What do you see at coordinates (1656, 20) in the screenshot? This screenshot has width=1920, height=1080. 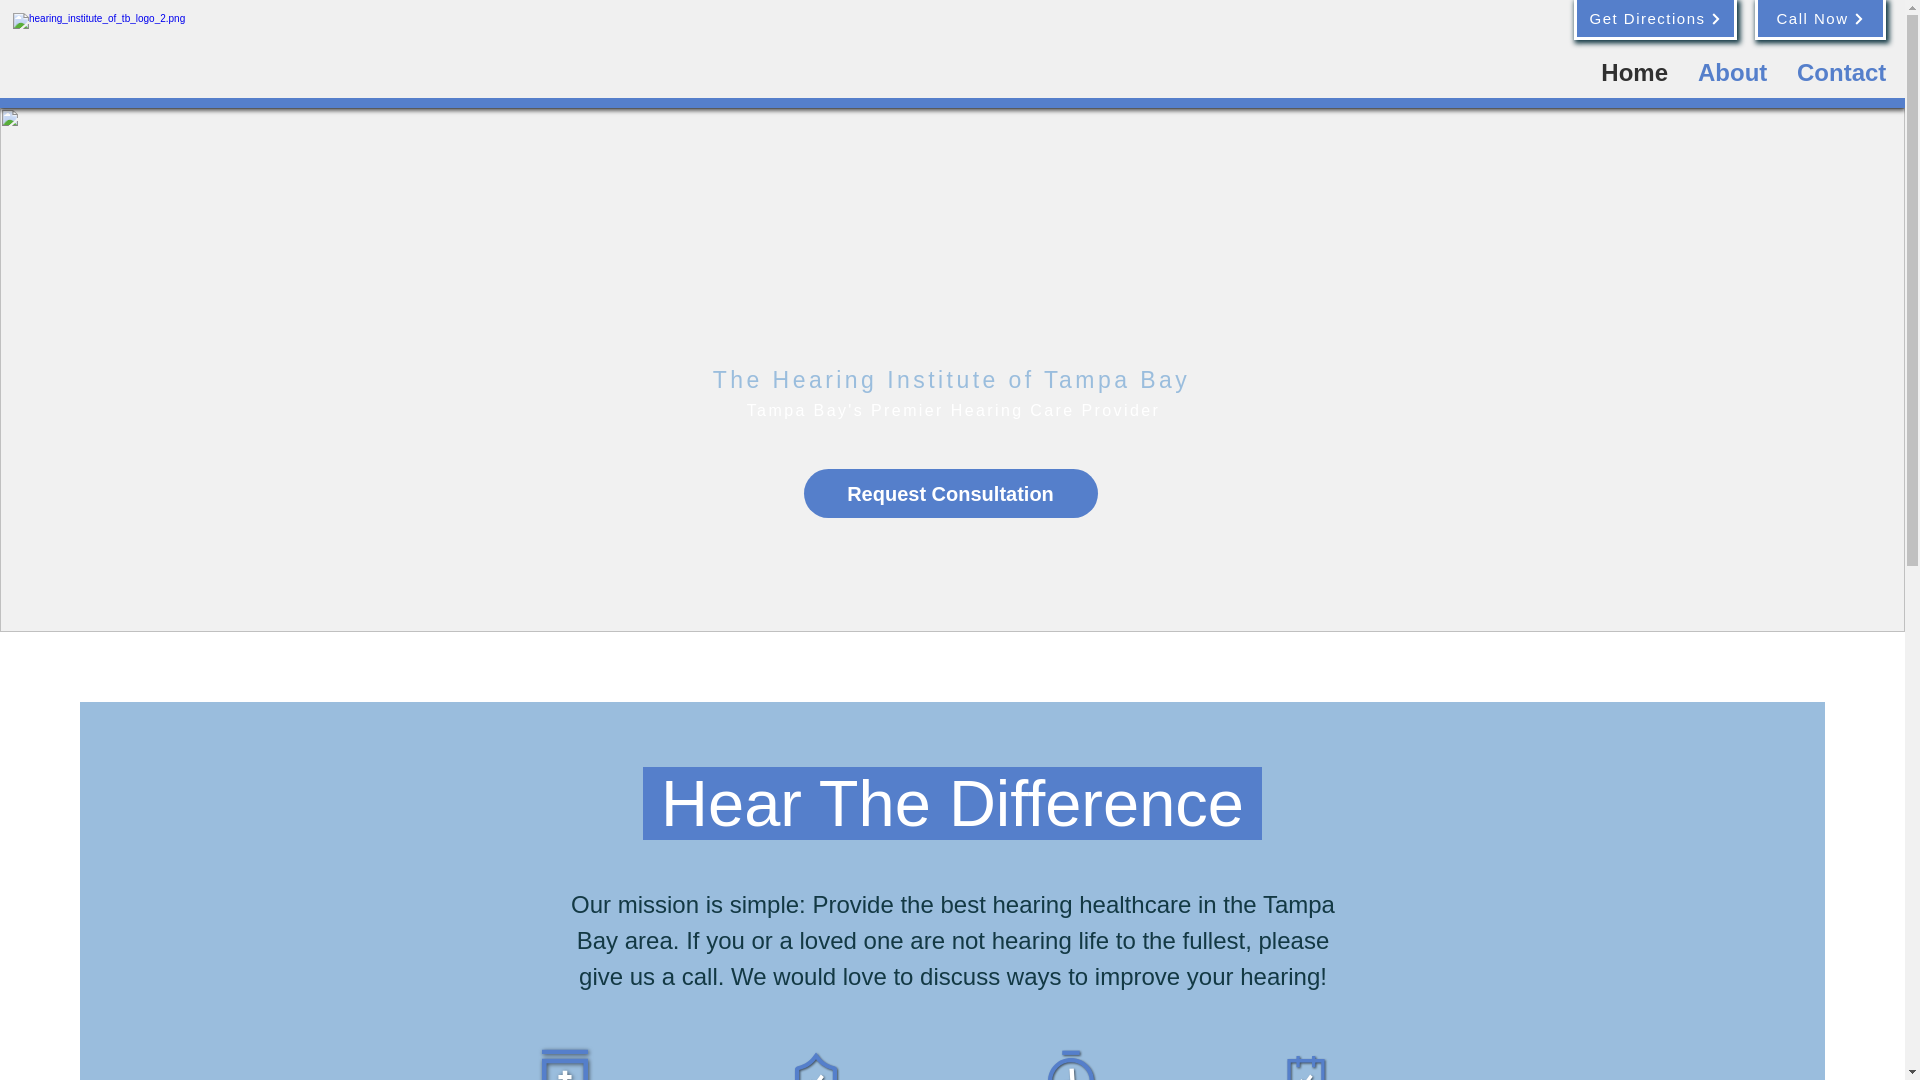 I see `Get Directions` at bounding box center [1656, 20].